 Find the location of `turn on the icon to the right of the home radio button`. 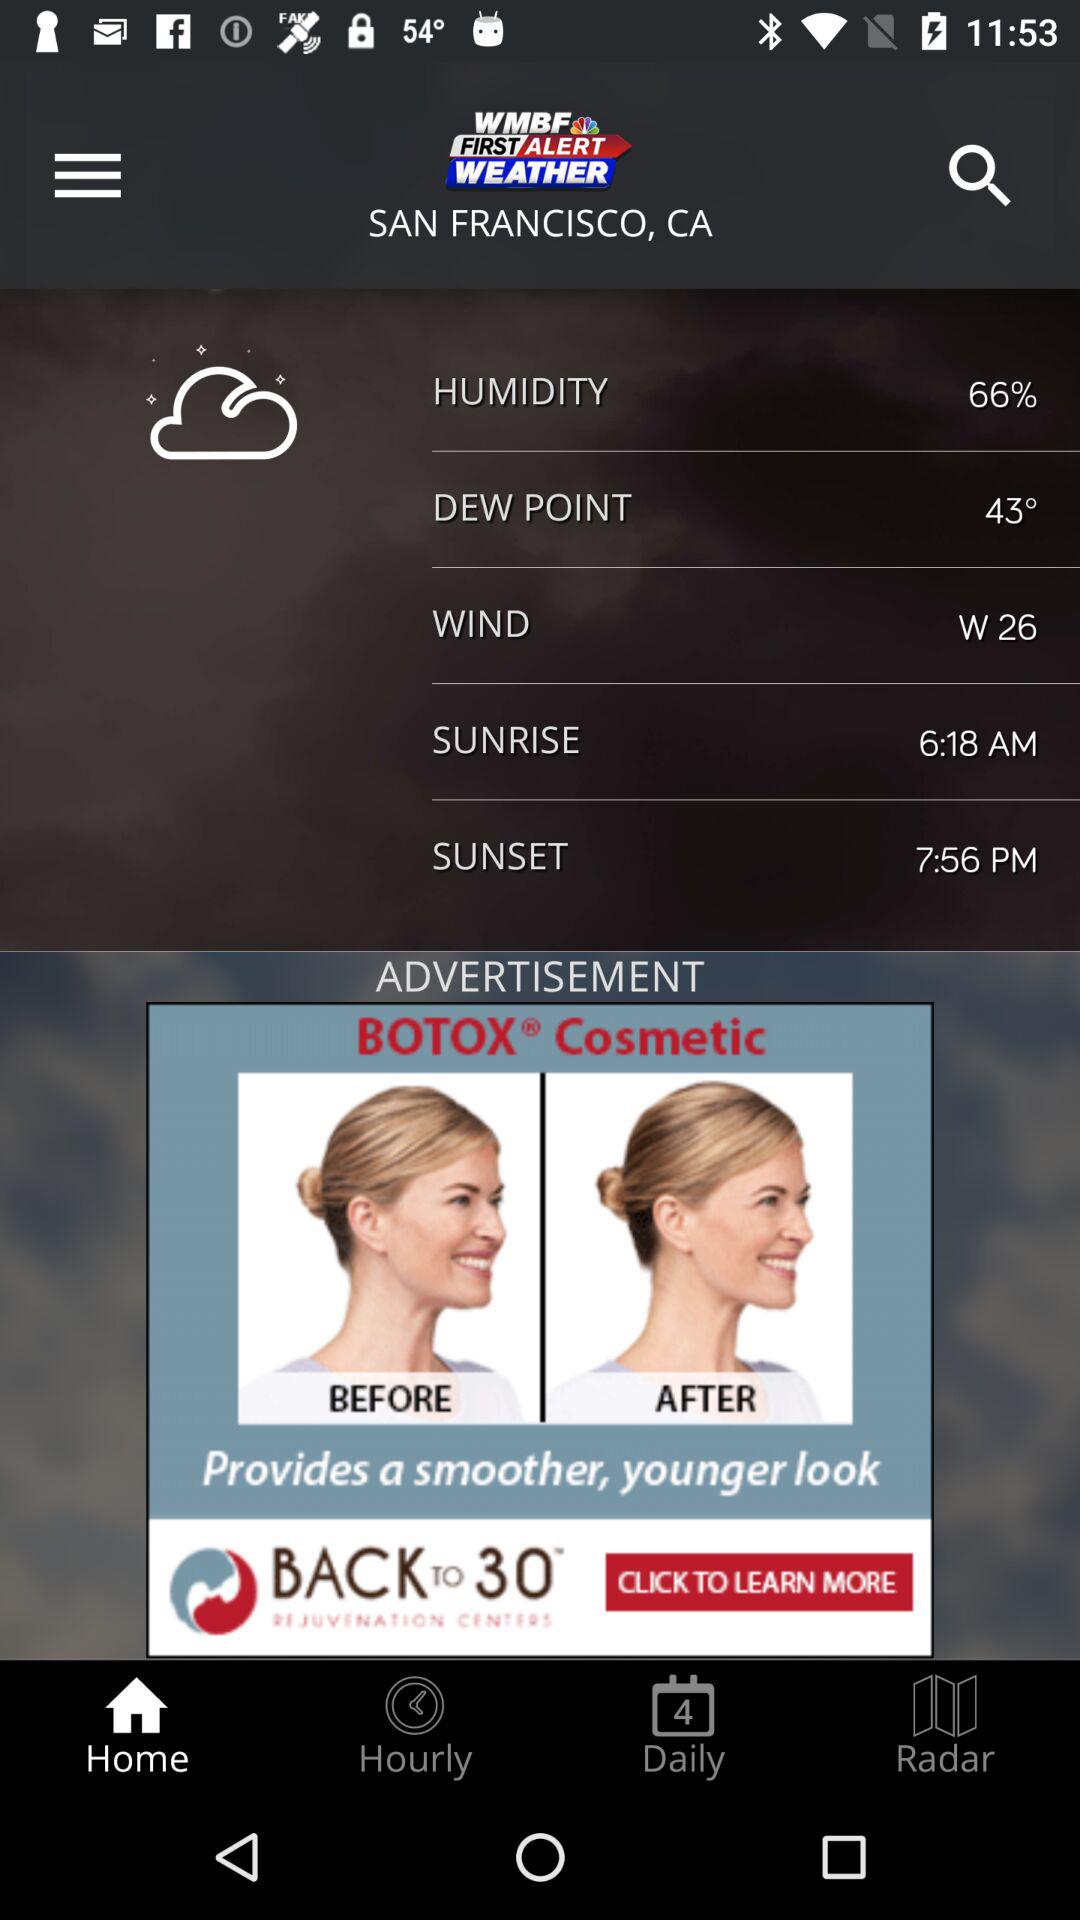

turn on the icon to the right of the home radio button is located at coordinates (414, 1726).